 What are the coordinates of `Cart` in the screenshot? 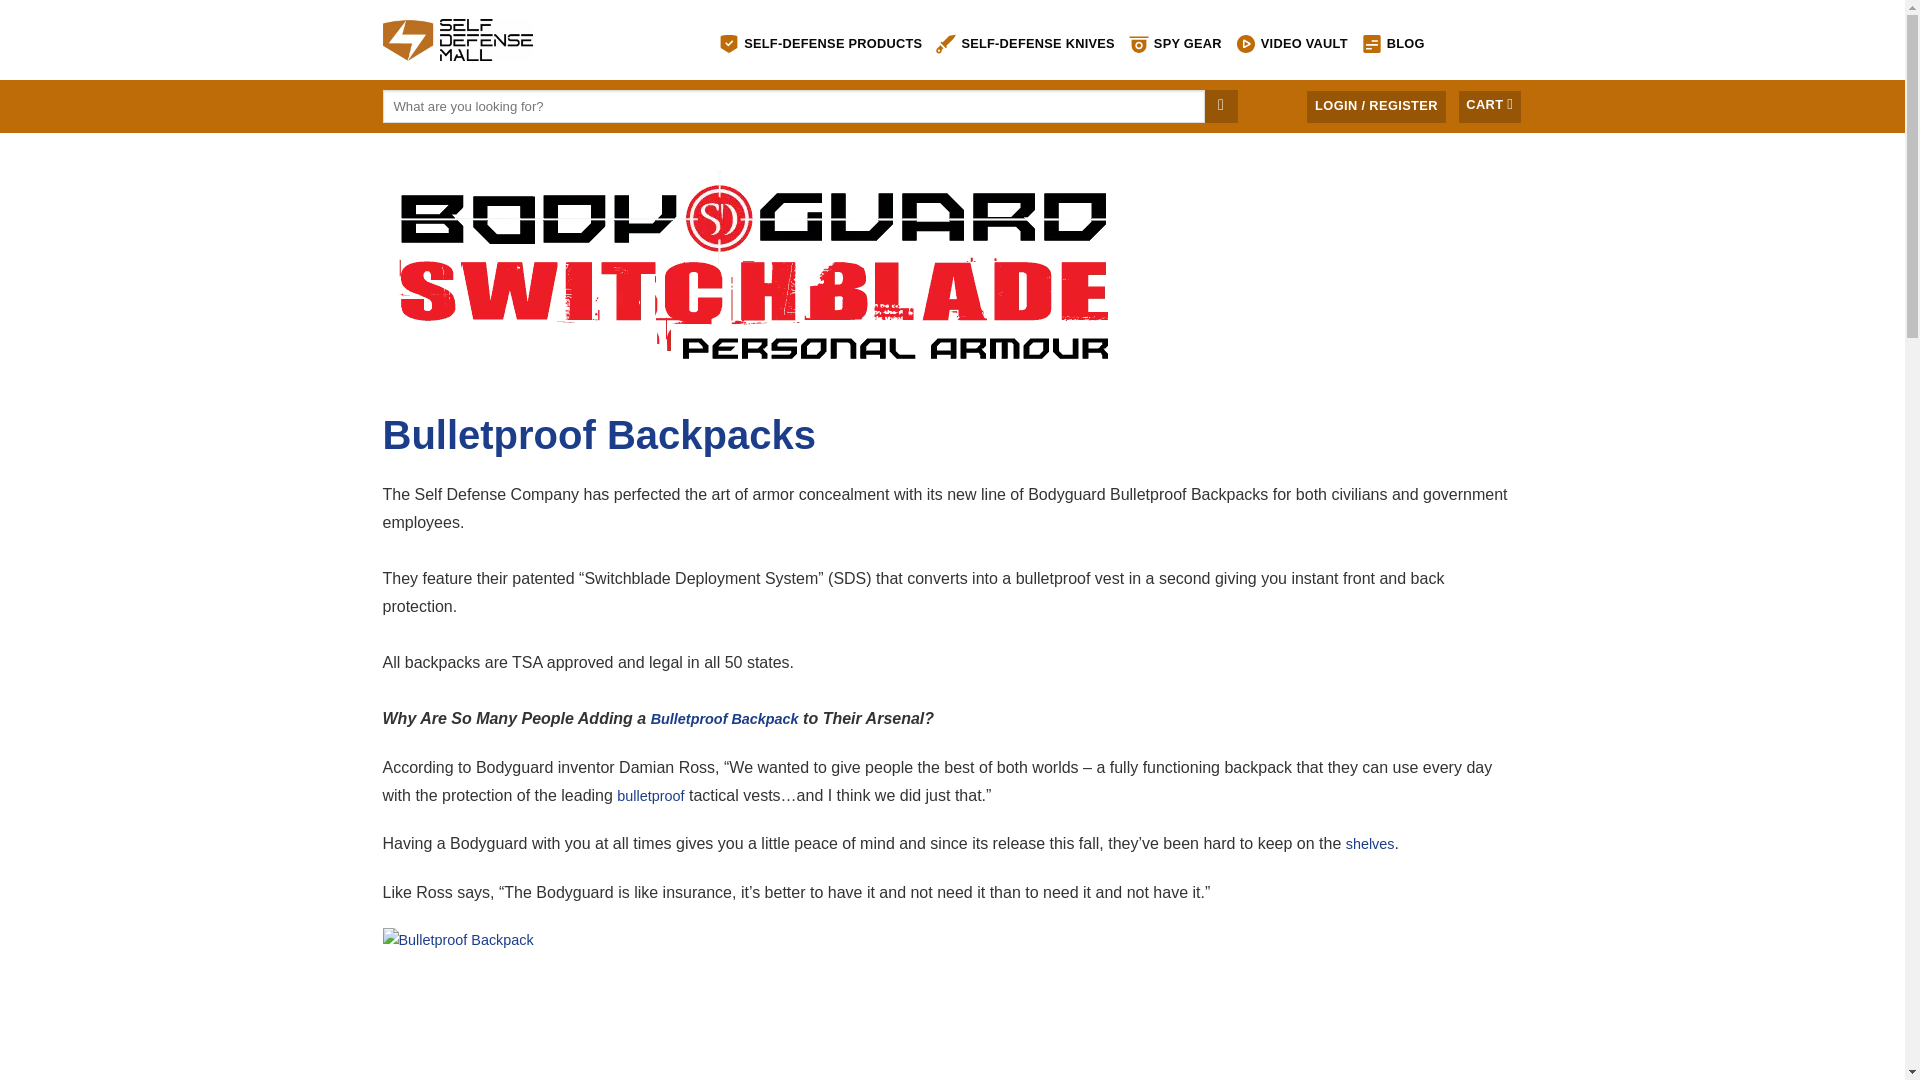 It's located at (1490, 106).